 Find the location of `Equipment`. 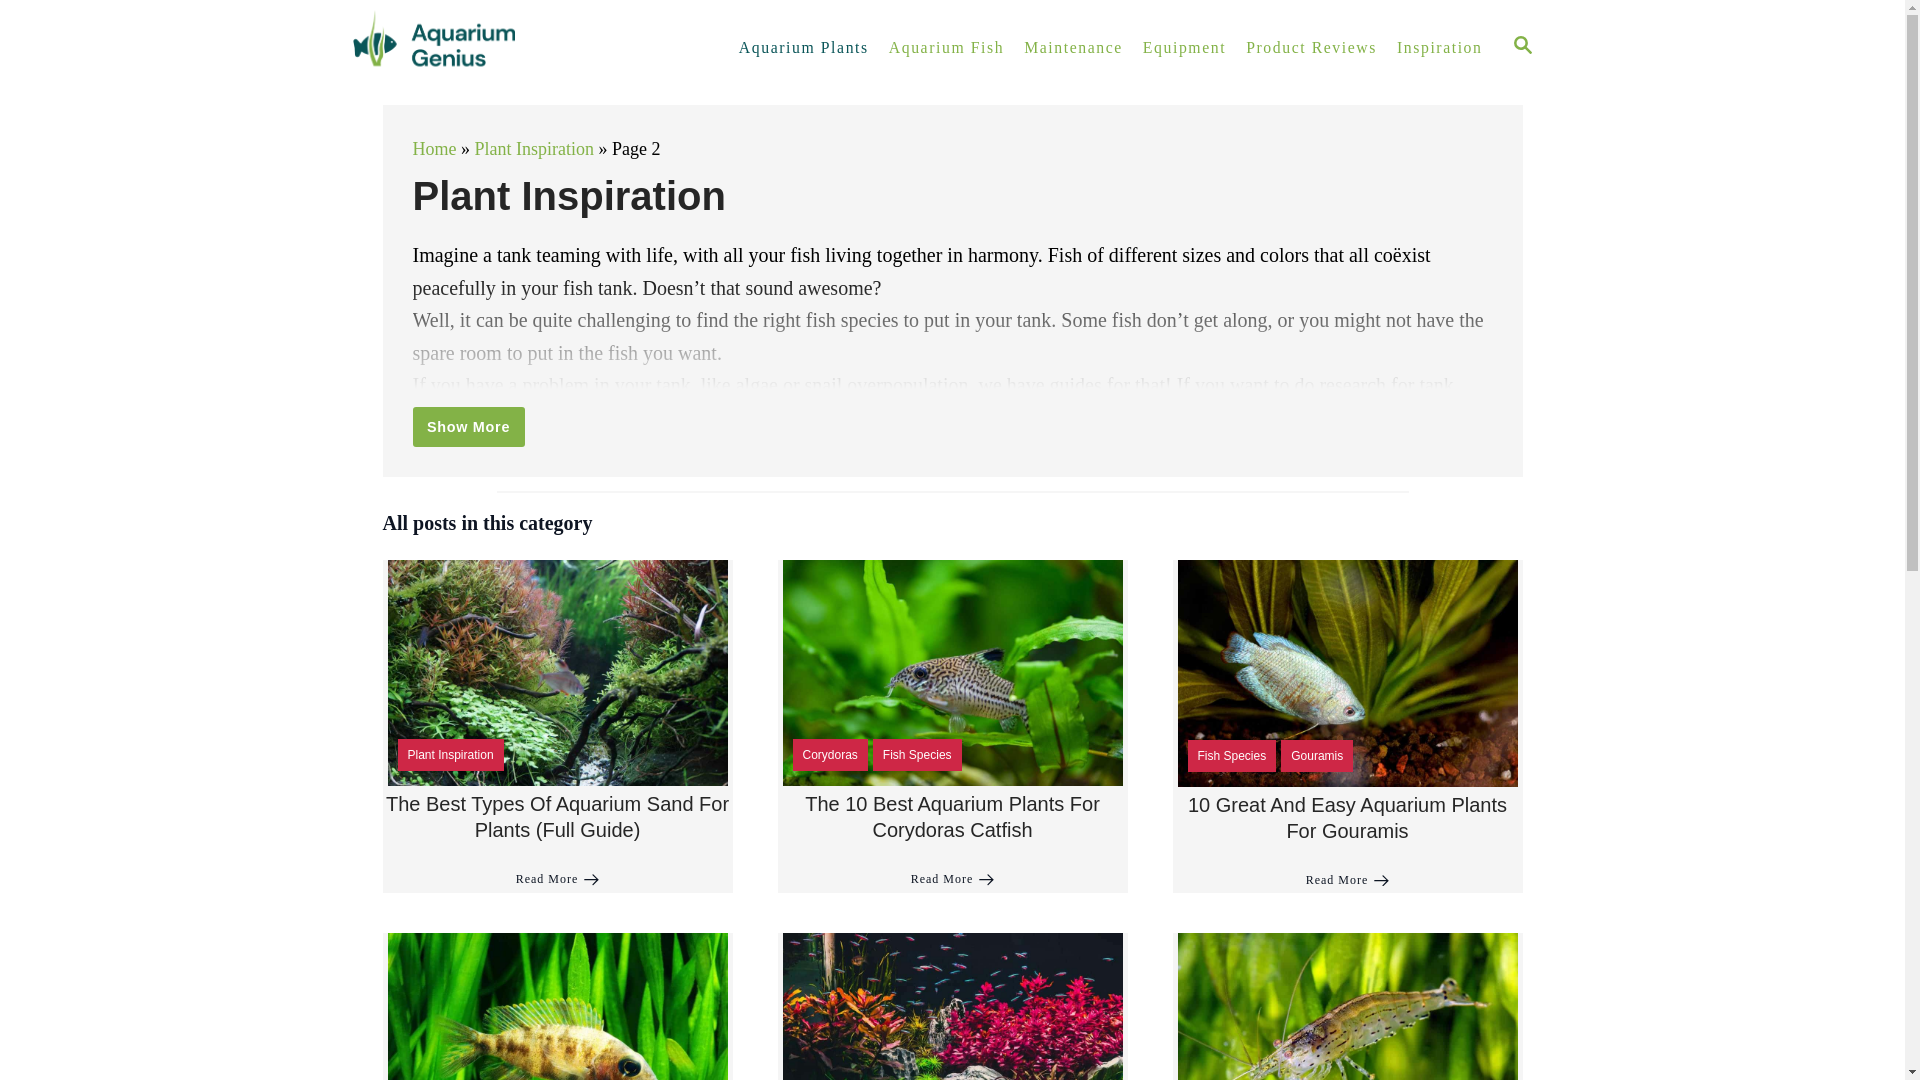

Equipment is located at coordinates (1184, 48).